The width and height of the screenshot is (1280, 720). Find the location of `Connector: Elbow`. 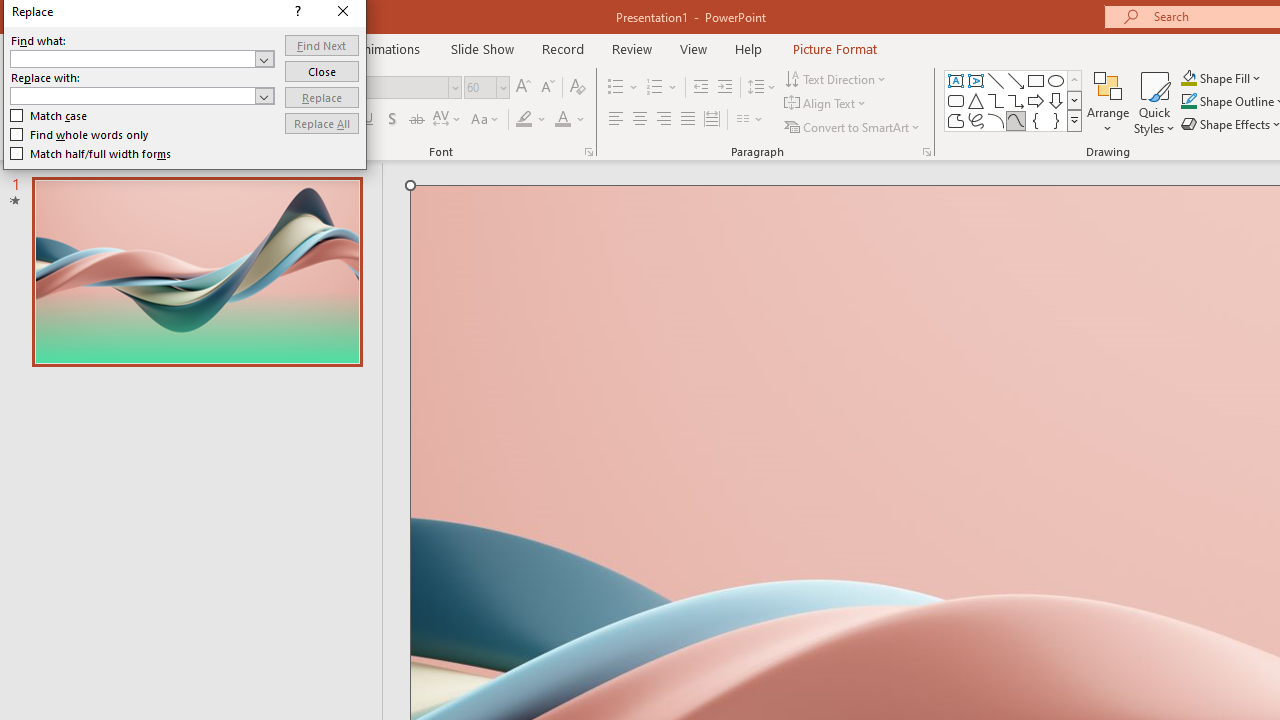

Connector: Elbow is located at coordinates (996, 100).